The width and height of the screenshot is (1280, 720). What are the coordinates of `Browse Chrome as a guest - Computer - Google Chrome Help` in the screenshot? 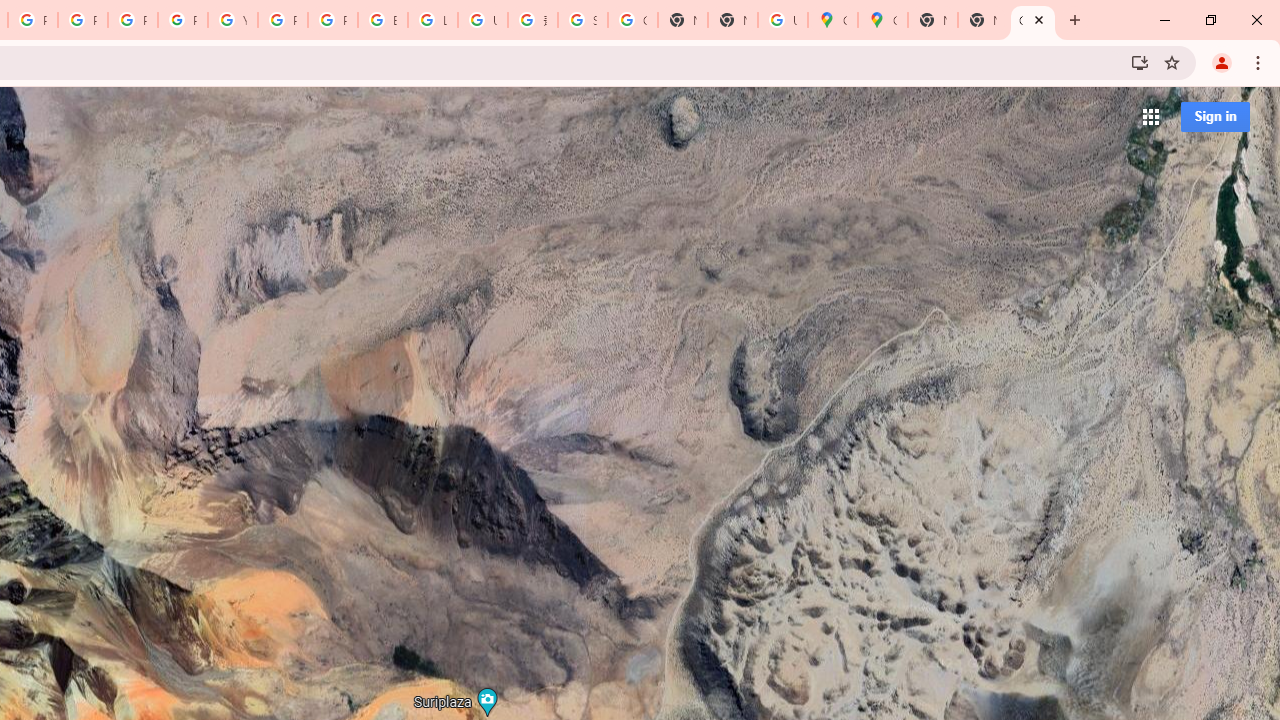 It's located at (383, 20).